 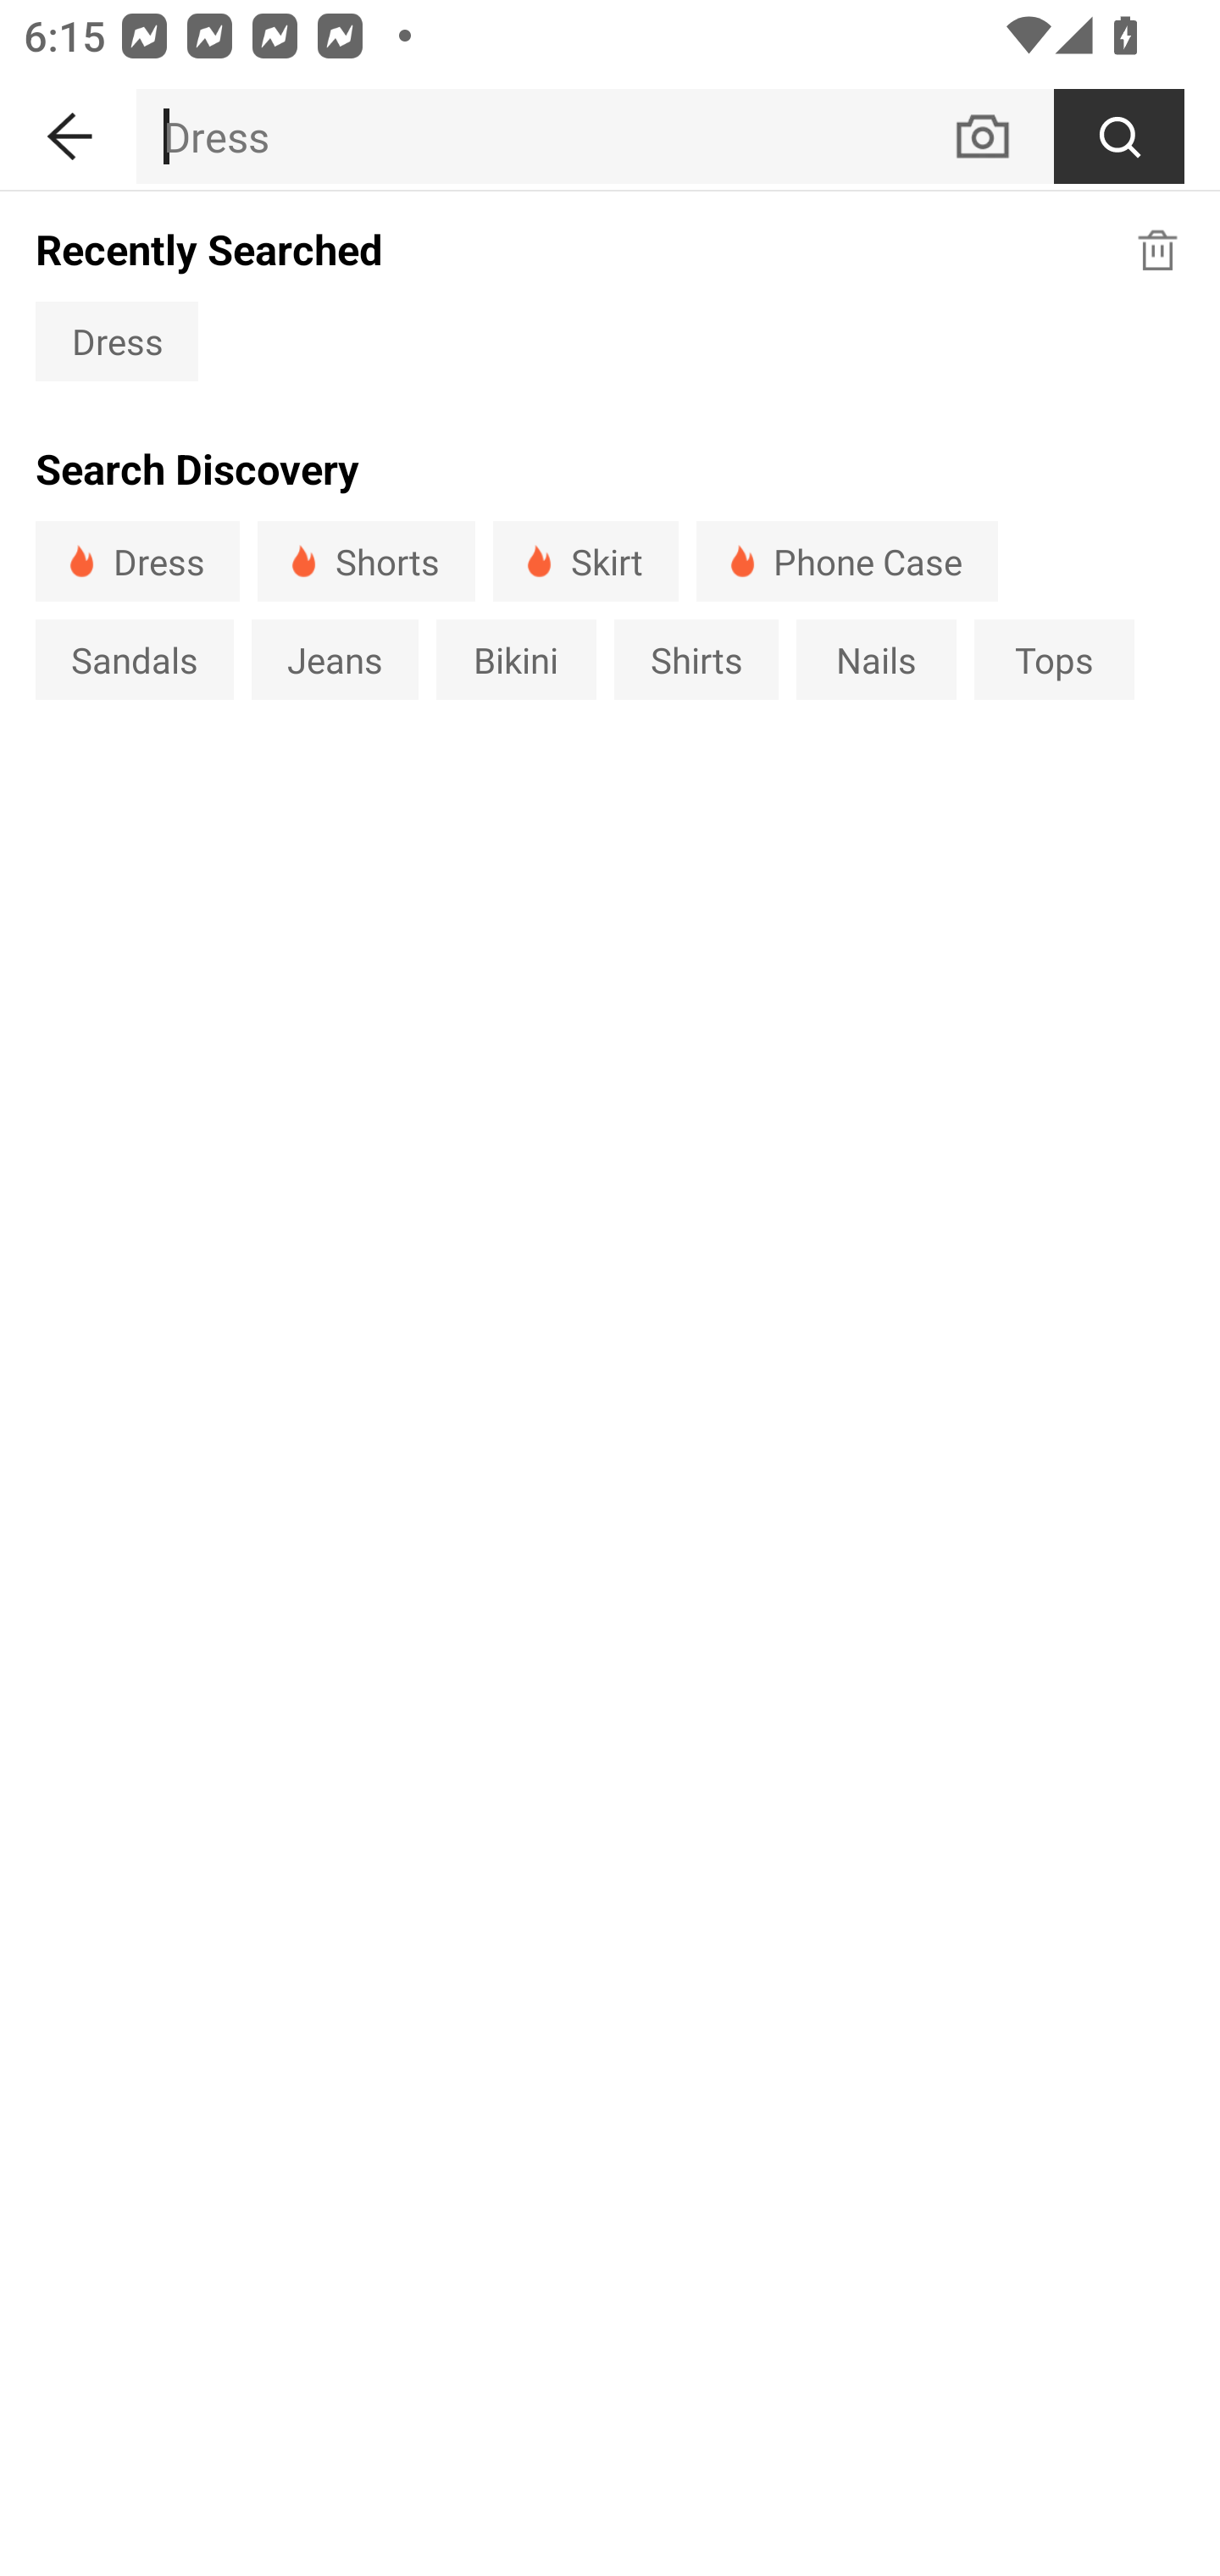 I want to click on Bikini, so click(x=517, y=659).